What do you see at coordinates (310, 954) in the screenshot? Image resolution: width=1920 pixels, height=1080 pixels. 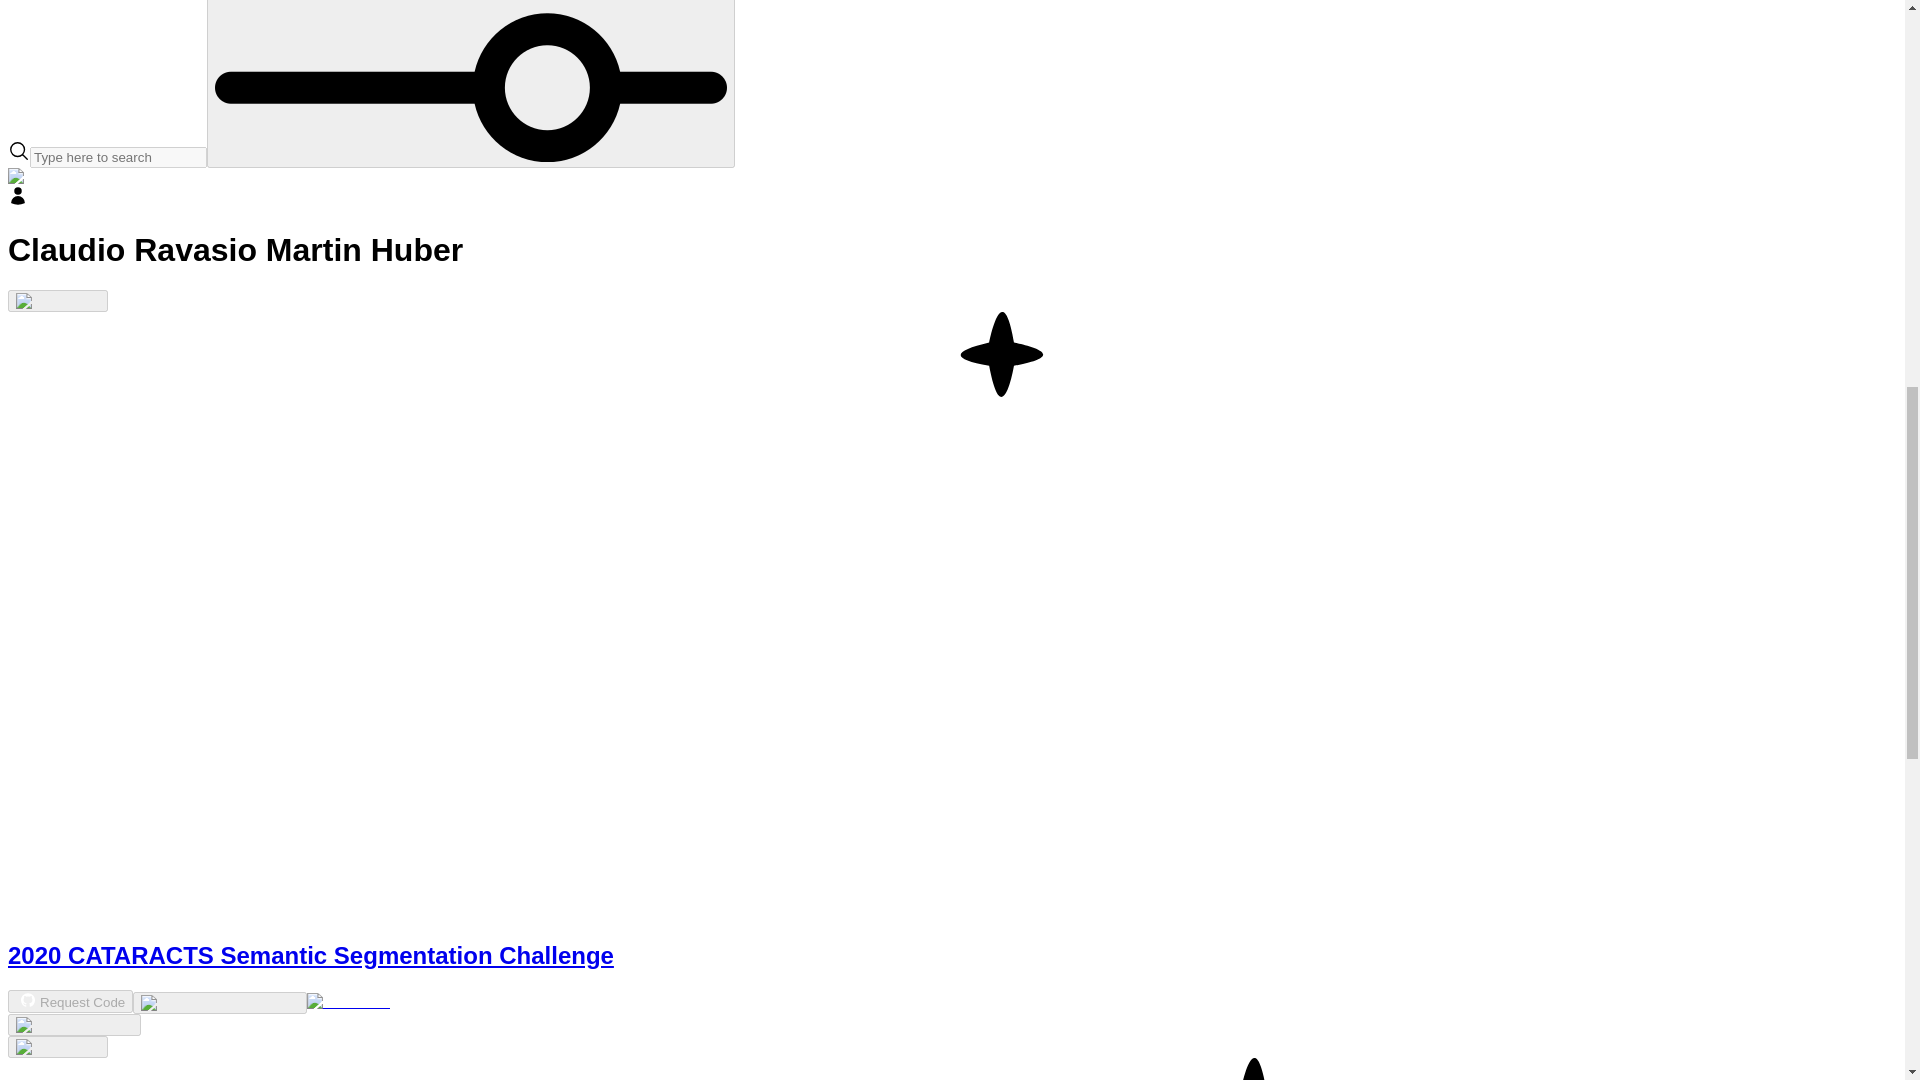 I see `2020 CATARACTS Semantic Segmentation Challenge` at bounding box center [310, 954].